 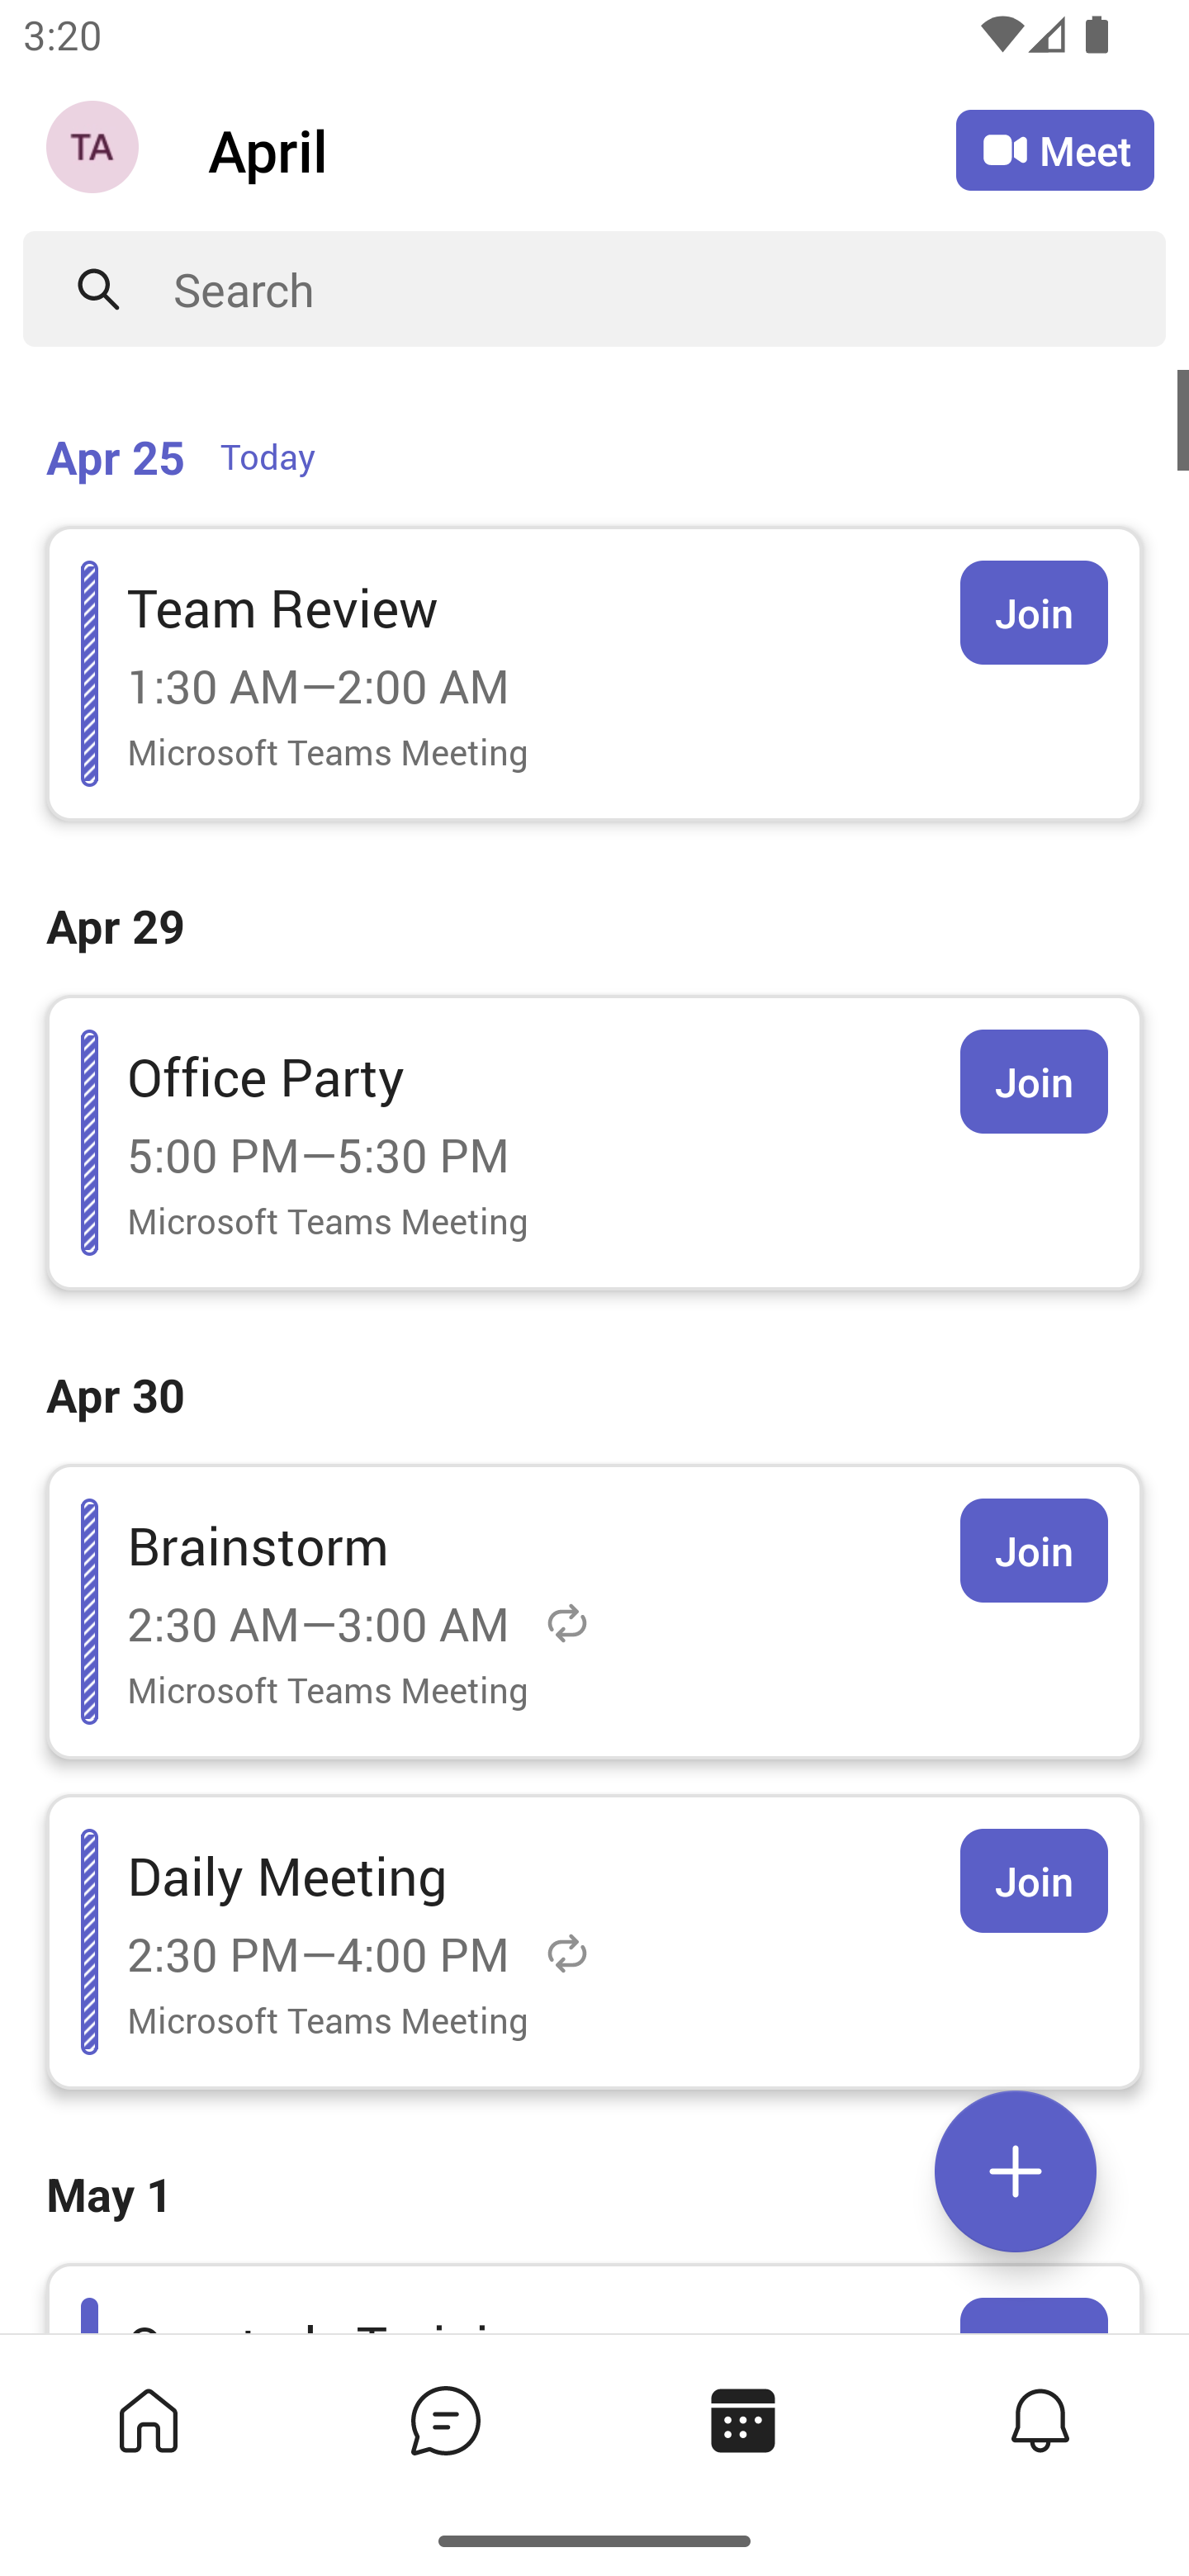 What do you see at coordinates (581, 149) in the screenshot?
I see `April April Calendar Agenda View` at bounding box center [581, 149].